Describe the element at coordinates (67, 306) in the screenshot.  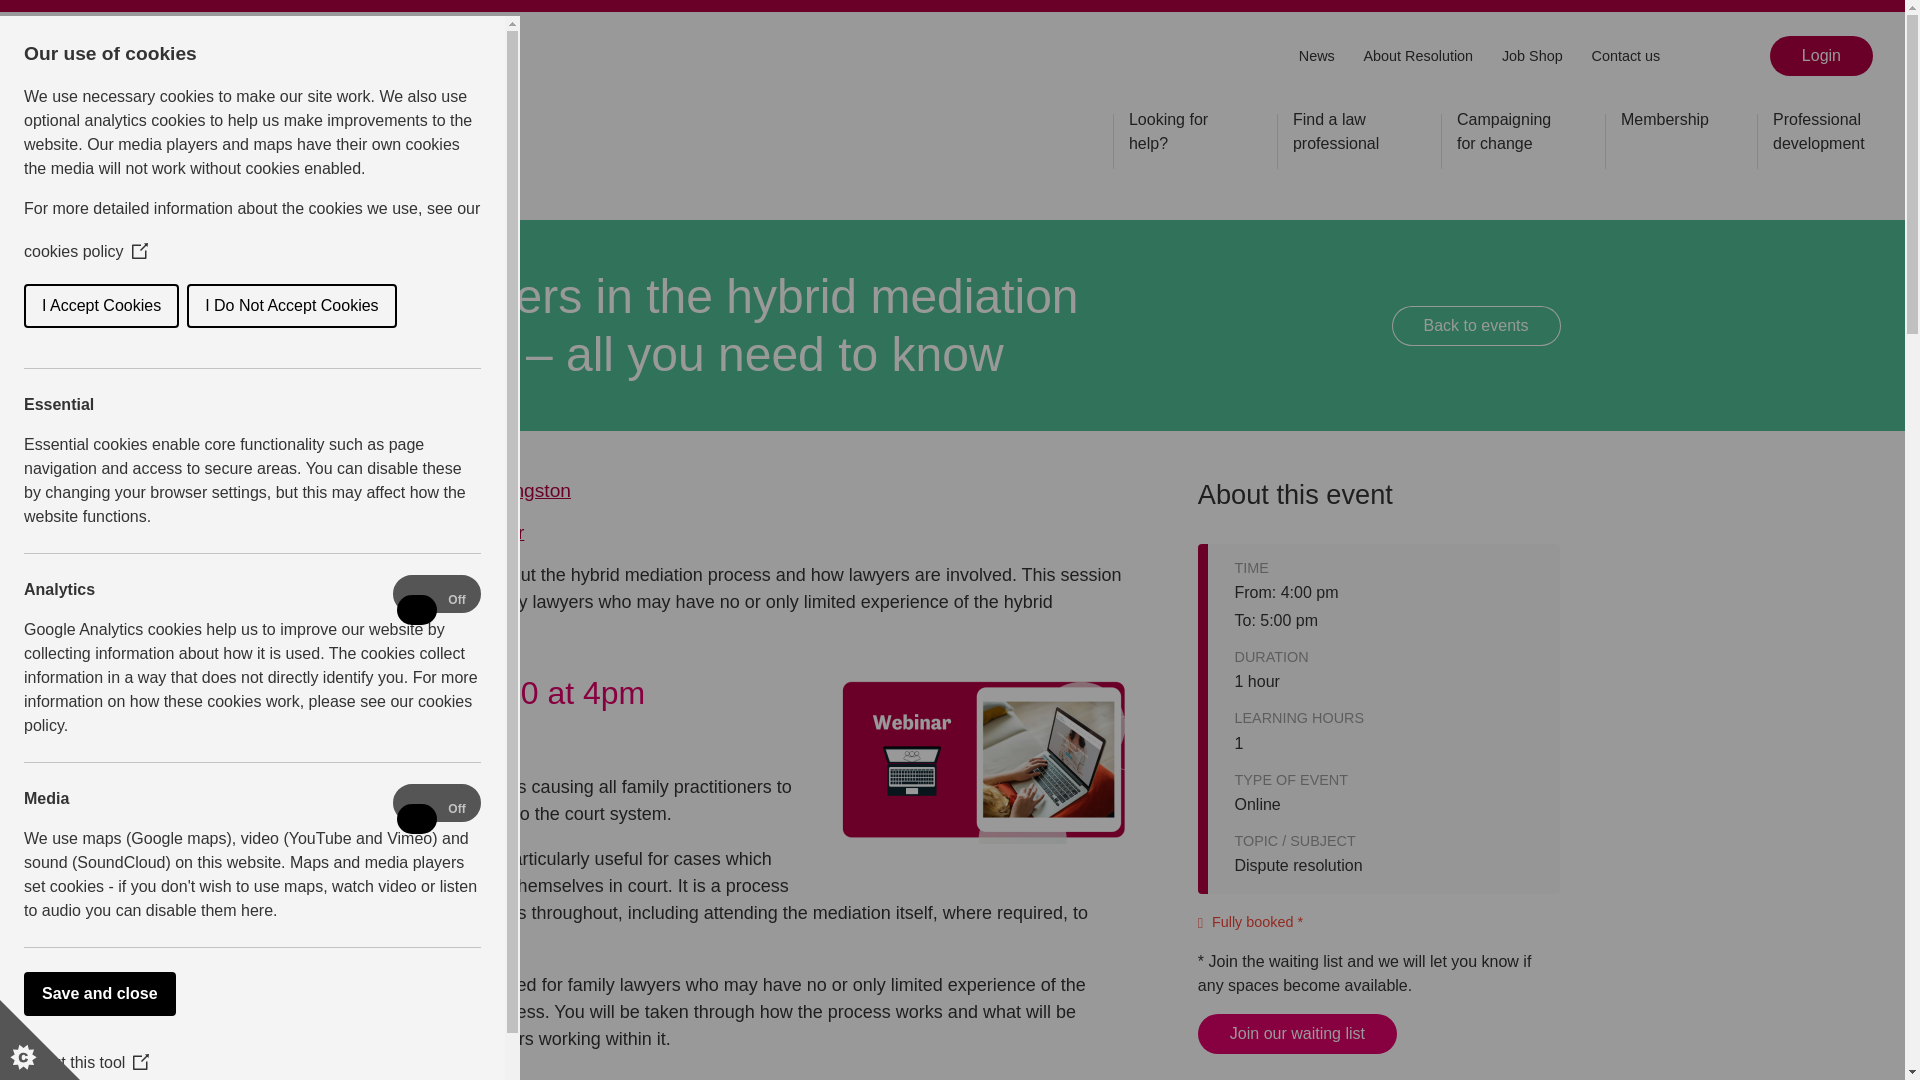
I see `I Do Not Accept Cookies` at that location.